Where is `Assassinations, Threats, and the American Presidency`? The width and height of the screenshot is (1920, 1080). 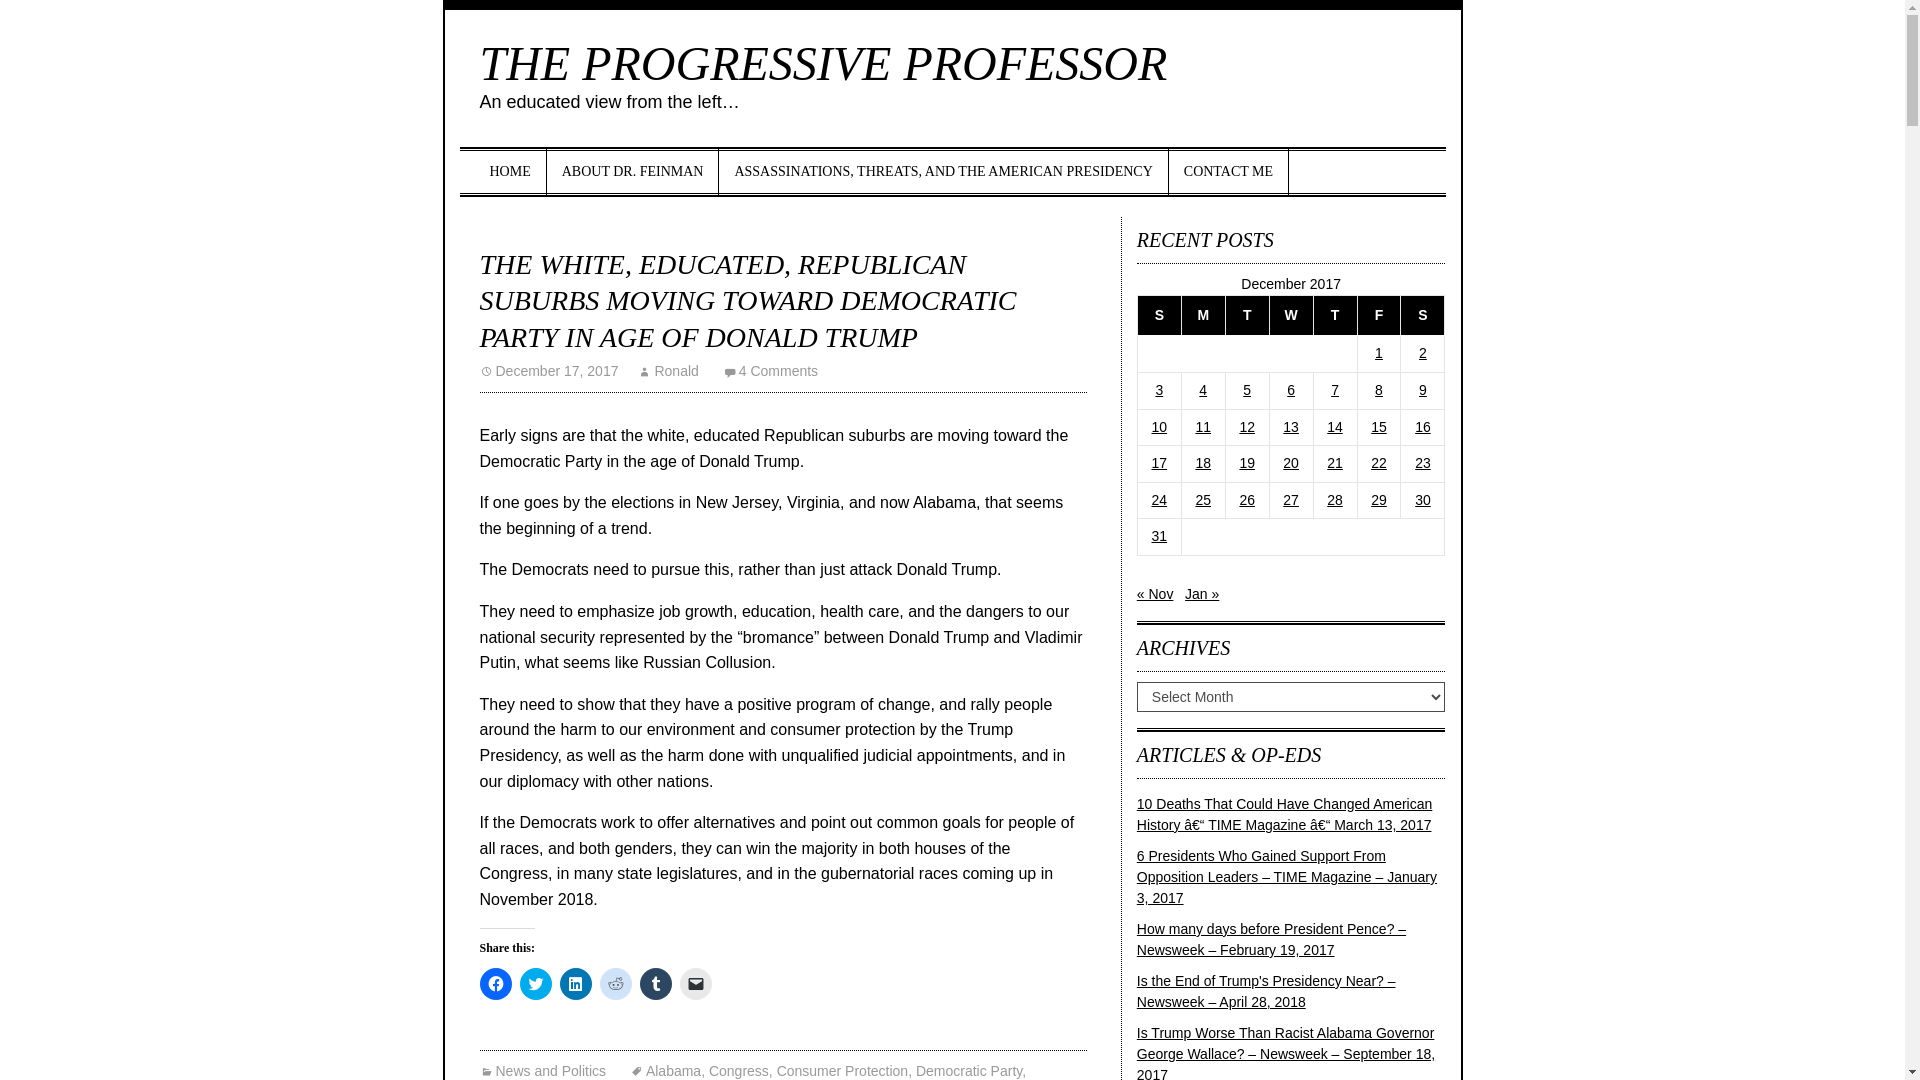
Assassinations, Threats, and the American Presidency is located at coordinates (942, 171).